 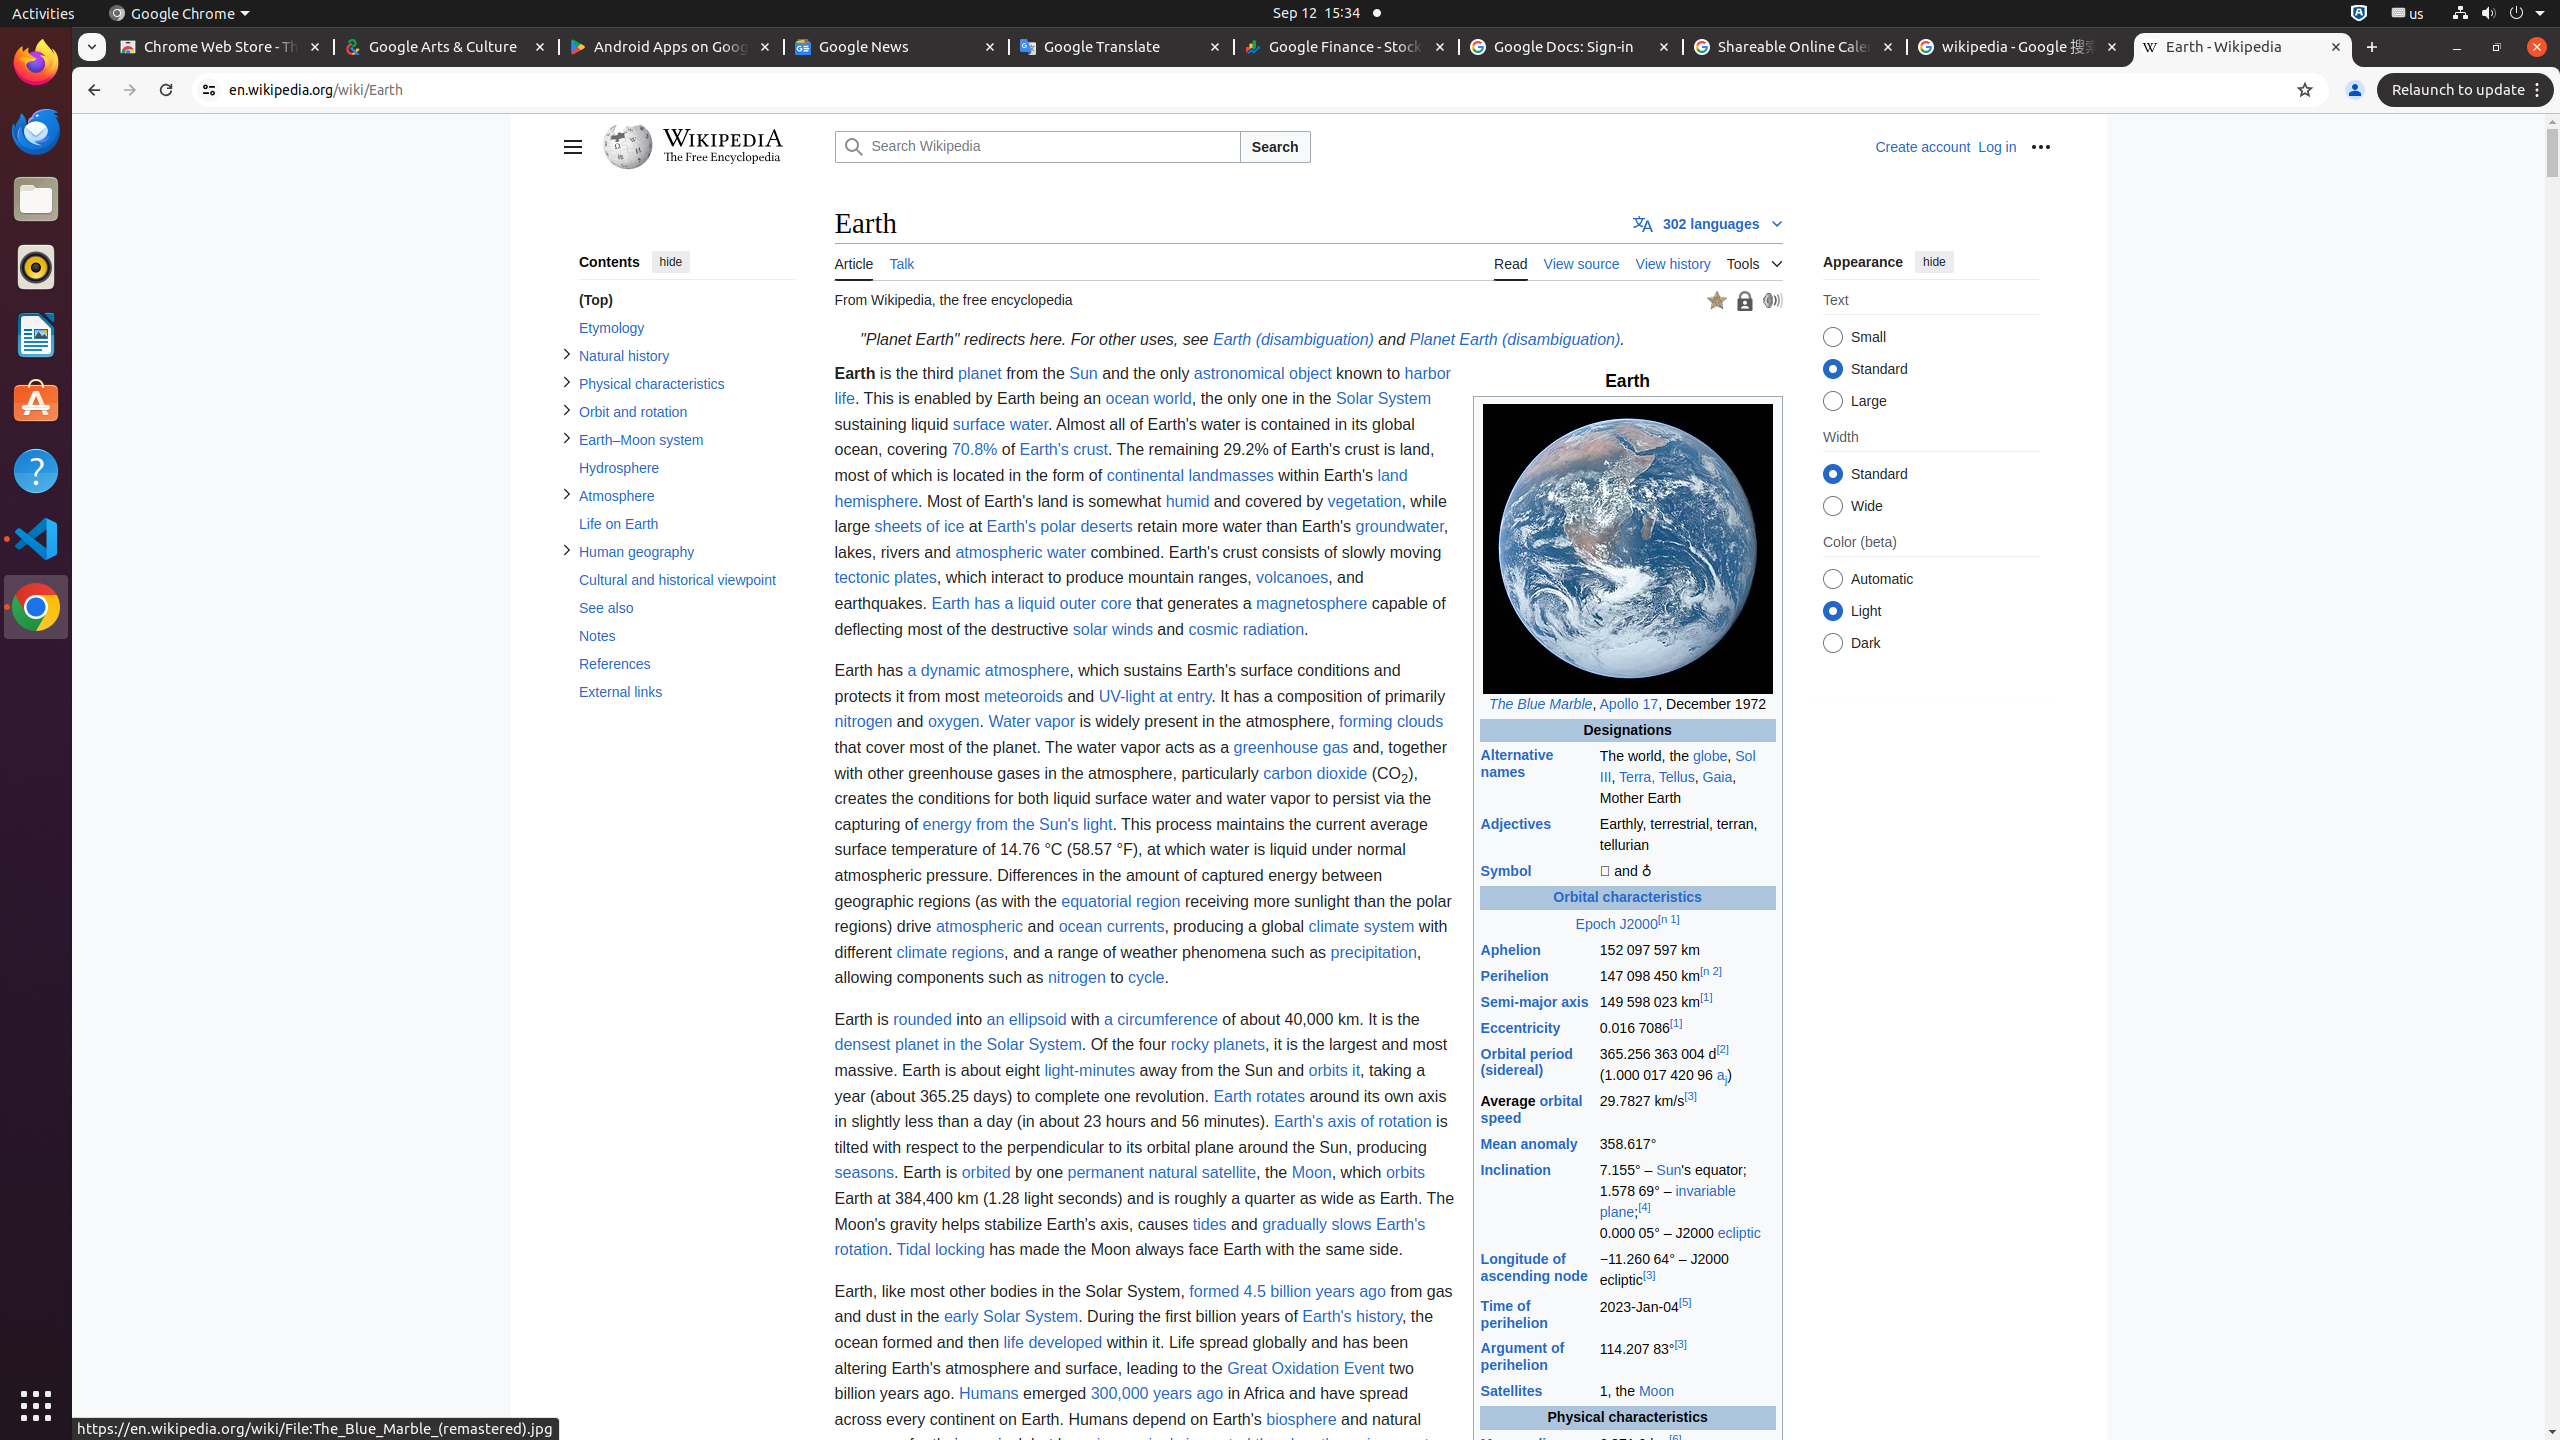 I want to click on UV-light at entry, so click(x=1155, y=696).